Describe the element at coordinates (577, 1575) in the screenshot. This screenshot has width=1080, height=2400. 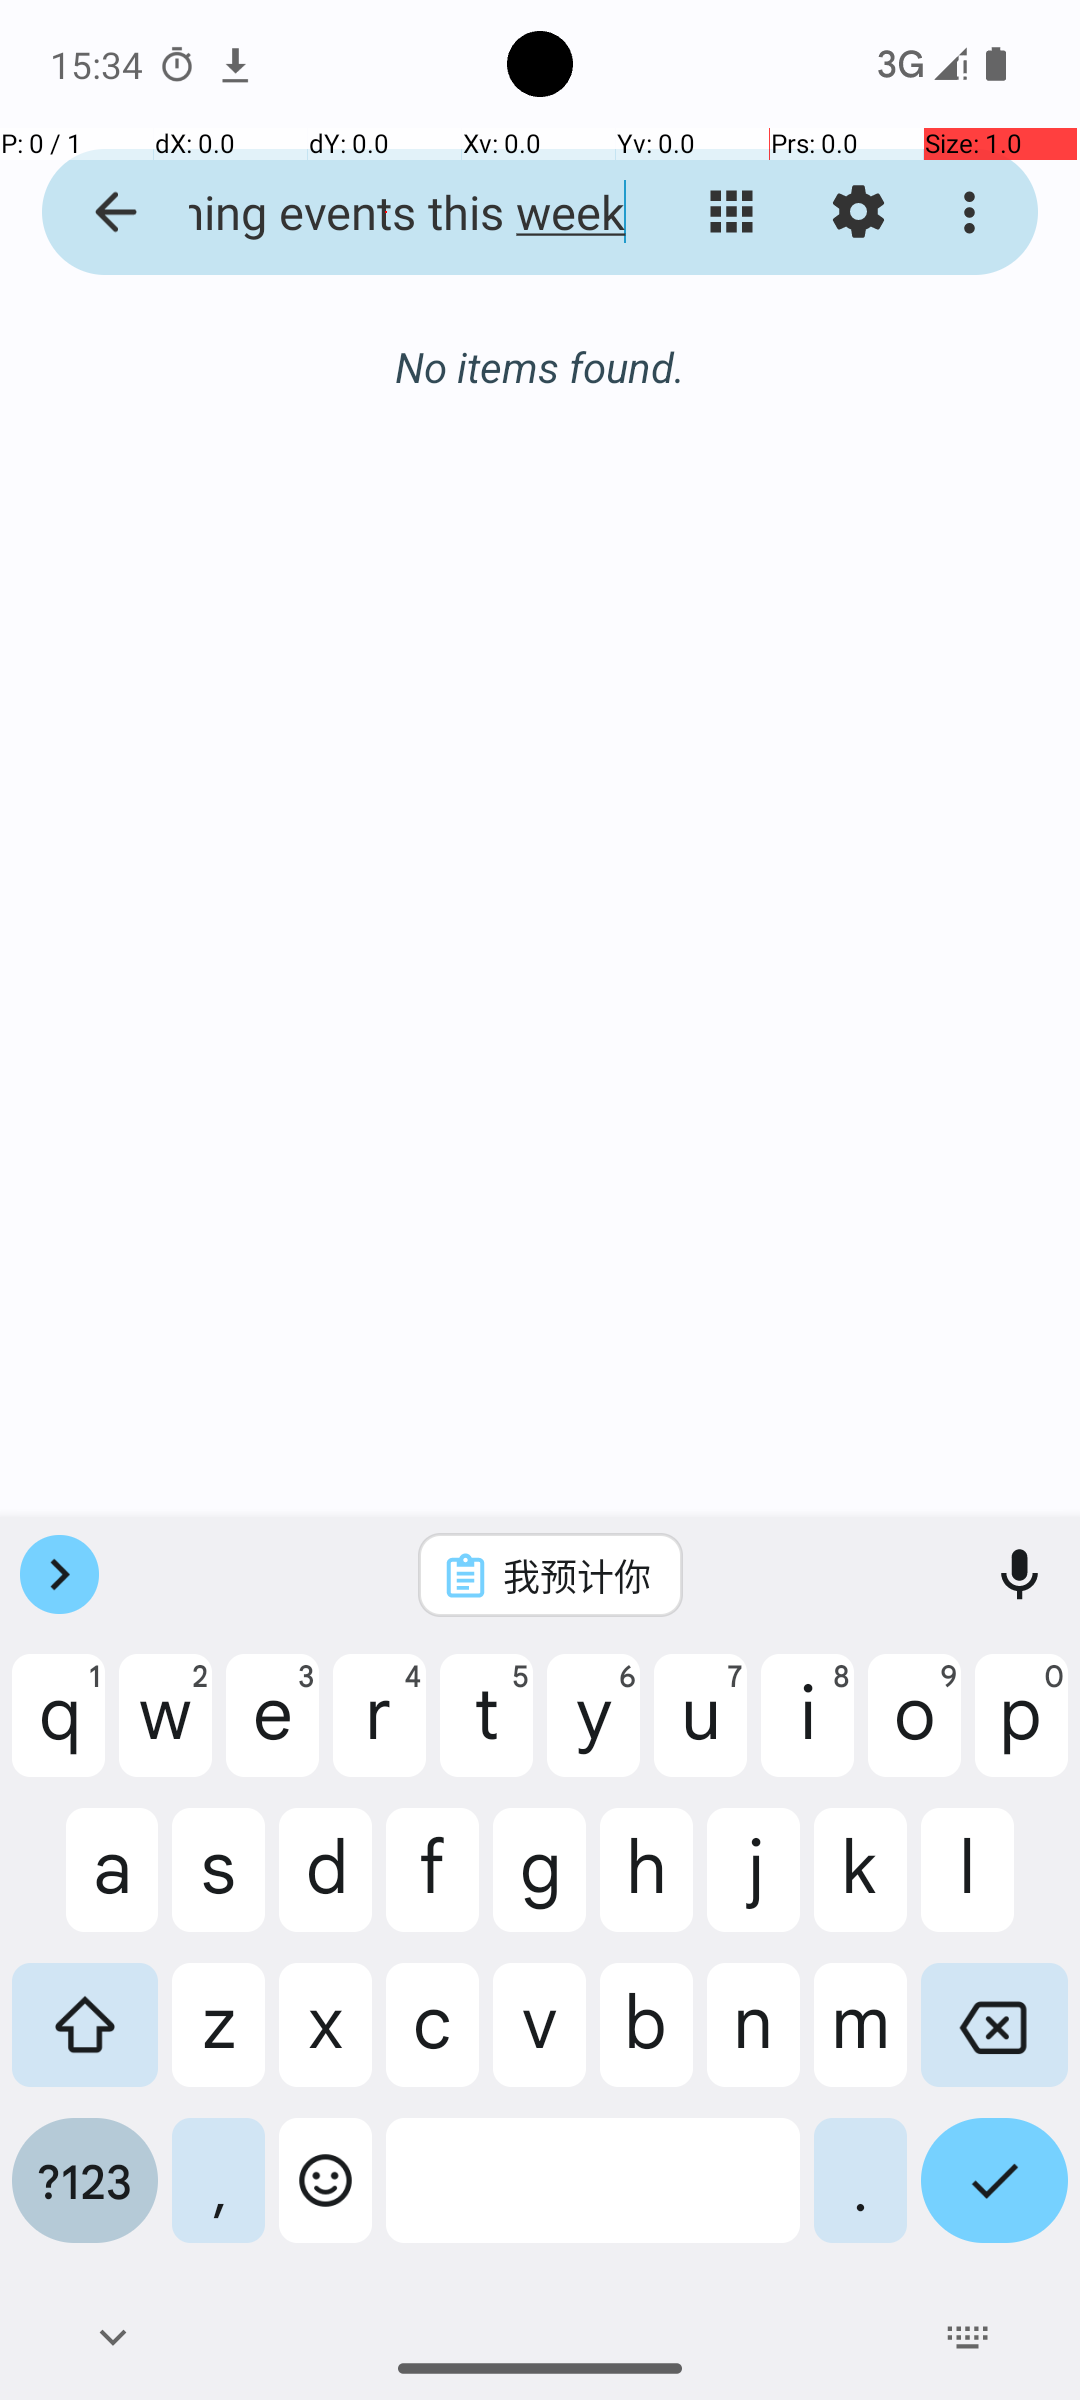
I see `我预计你` at that location.